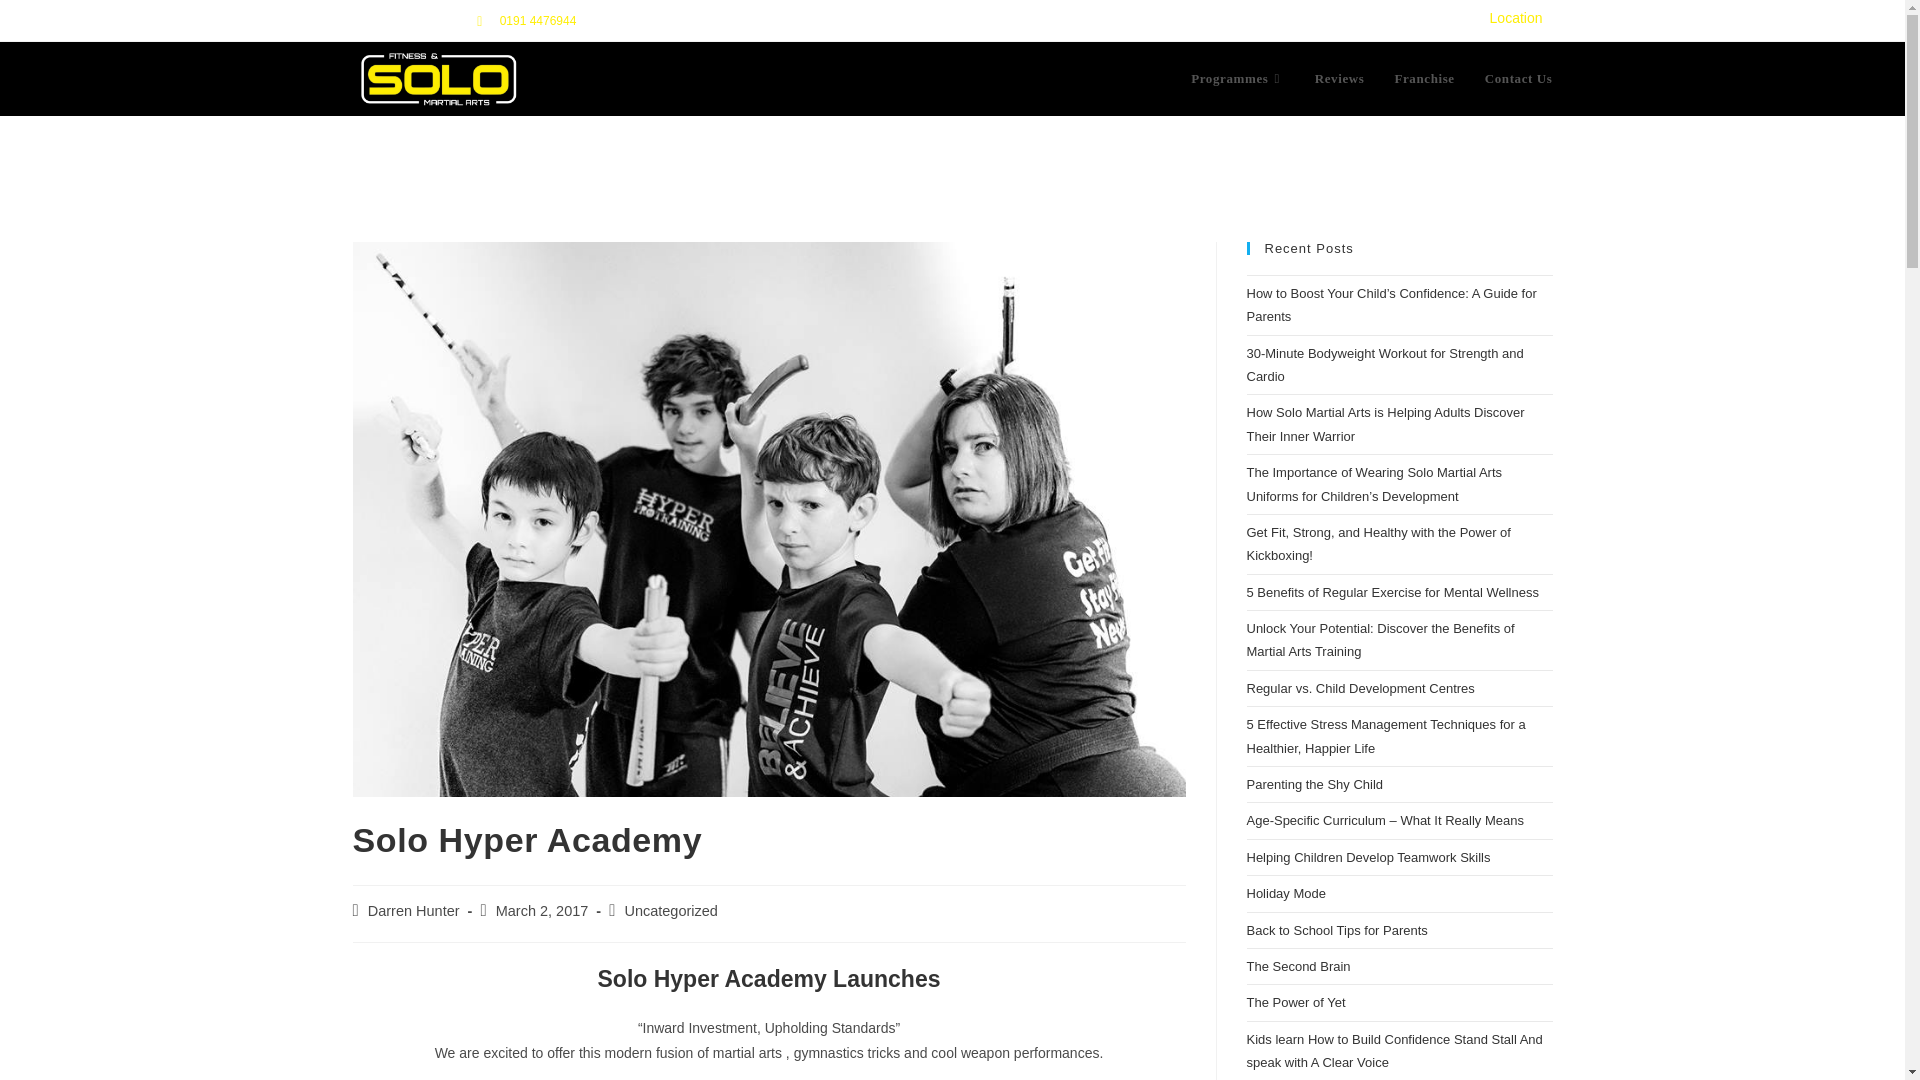 This screenshot has width=1920, height=1080. What do you see at coordinates (1519, 78) in the screenshot?
I see `Contact Us` at bounding box center [1519, 78].